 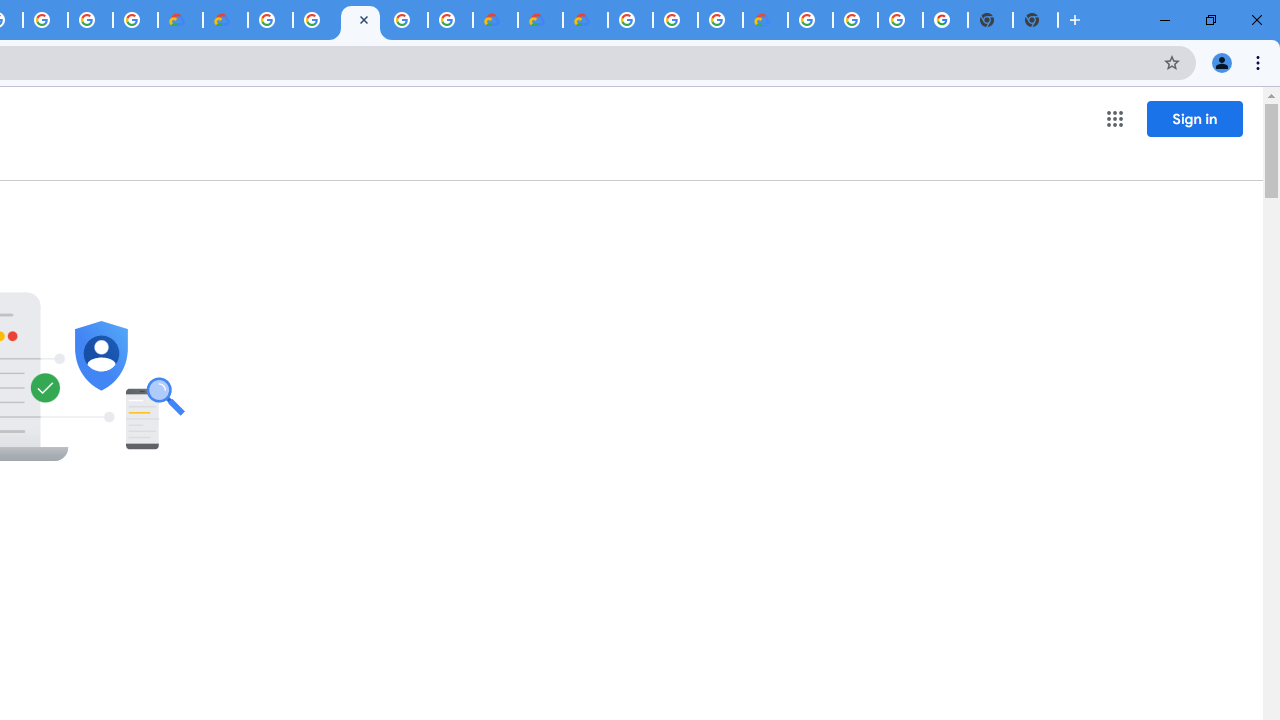 I want to click on Google Cloud Platform, so click(x=856, y=20).